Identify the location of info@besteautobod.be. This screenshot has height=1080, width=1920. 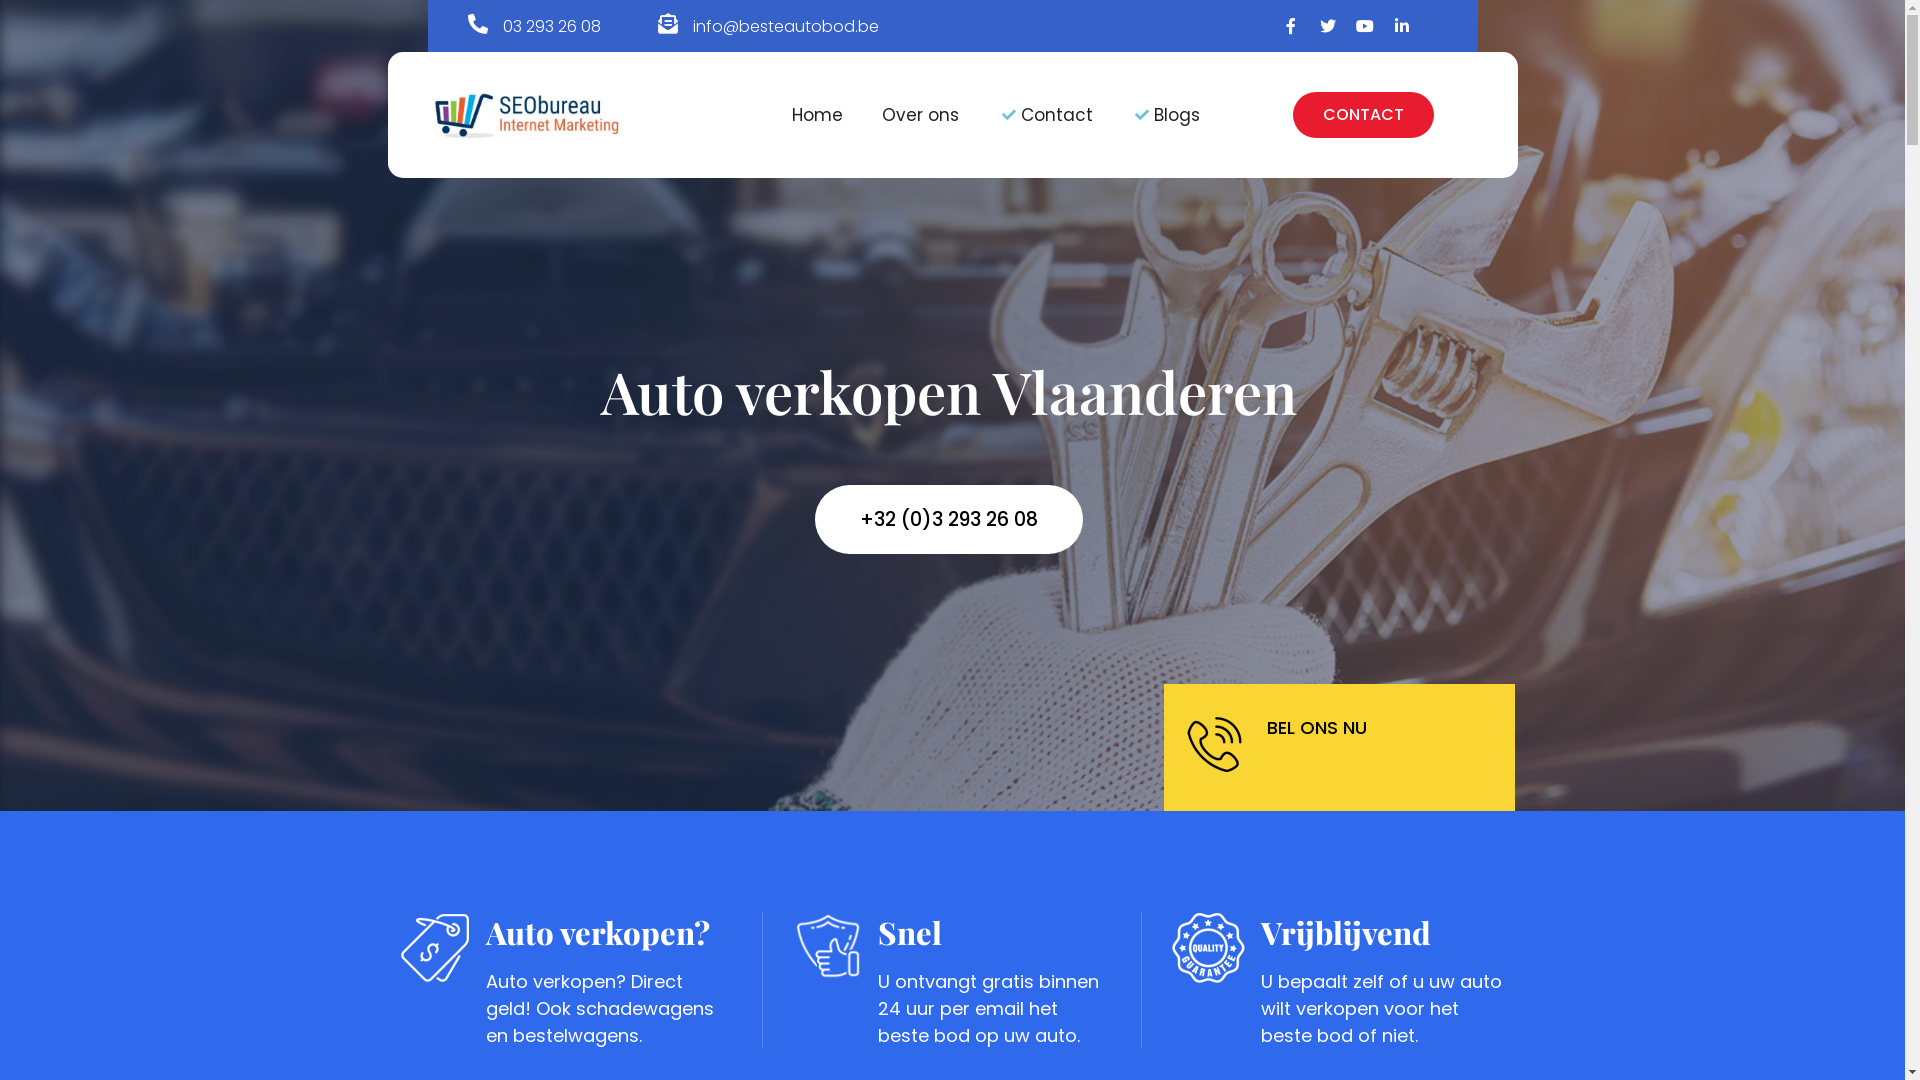
(786, 26).